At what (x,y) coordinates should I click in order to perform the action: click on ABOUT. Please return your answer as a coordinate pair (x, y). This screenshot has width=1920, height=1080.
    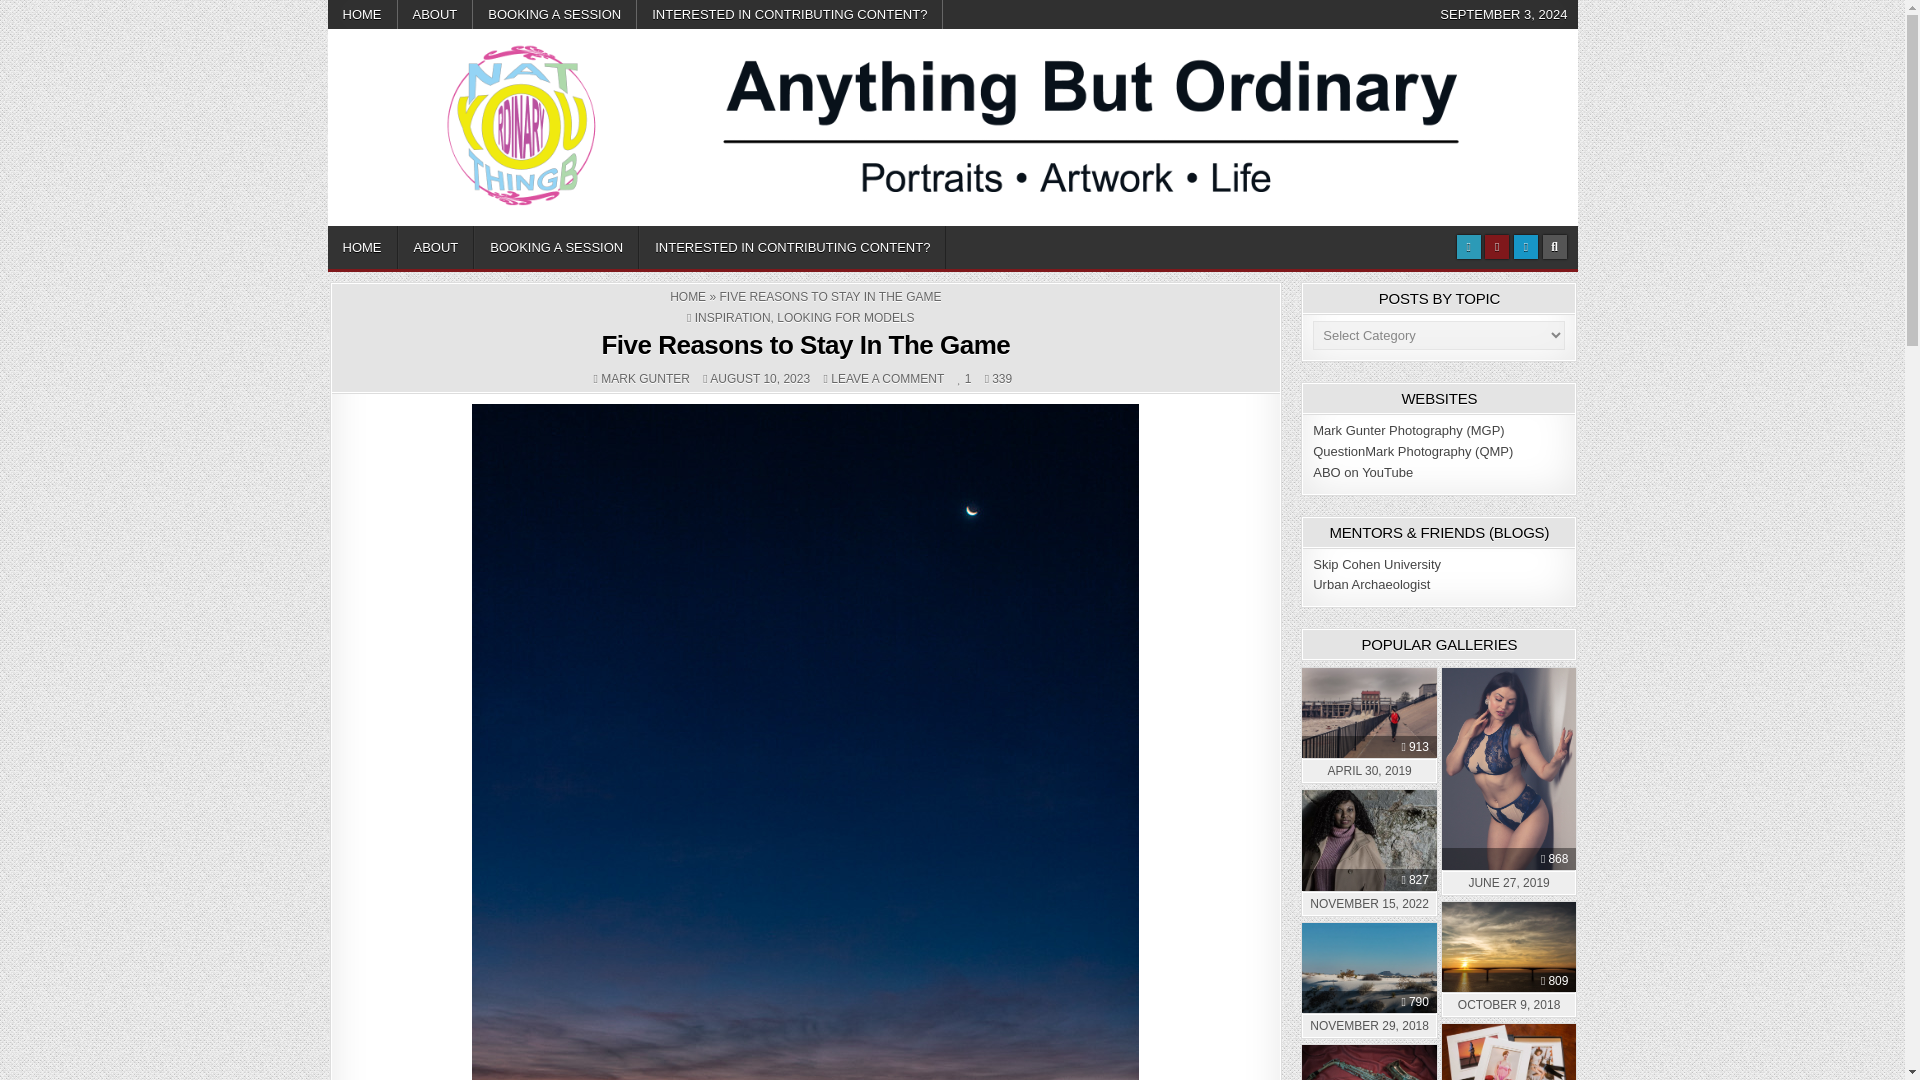
    Looking at the image, I should click on (554, 14).